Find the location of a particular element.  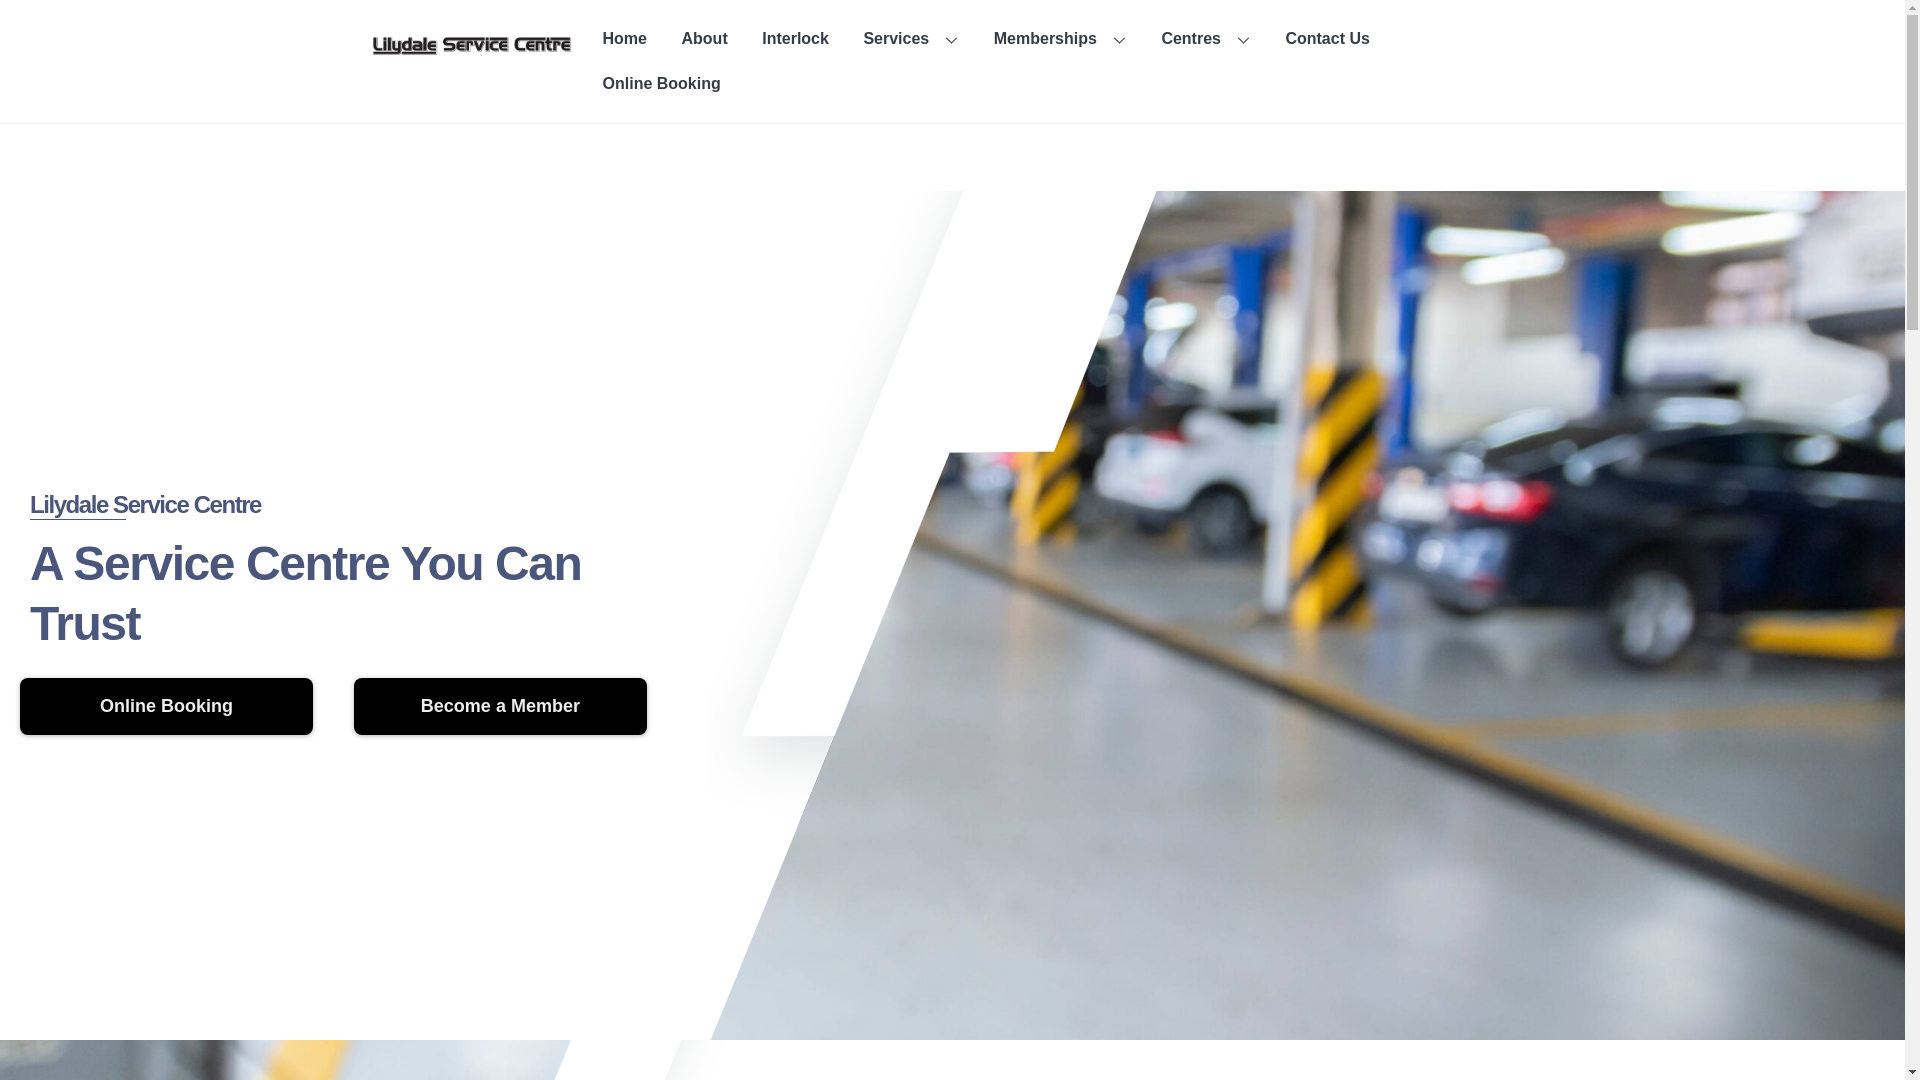

Services is located at coordinates (911, 39).